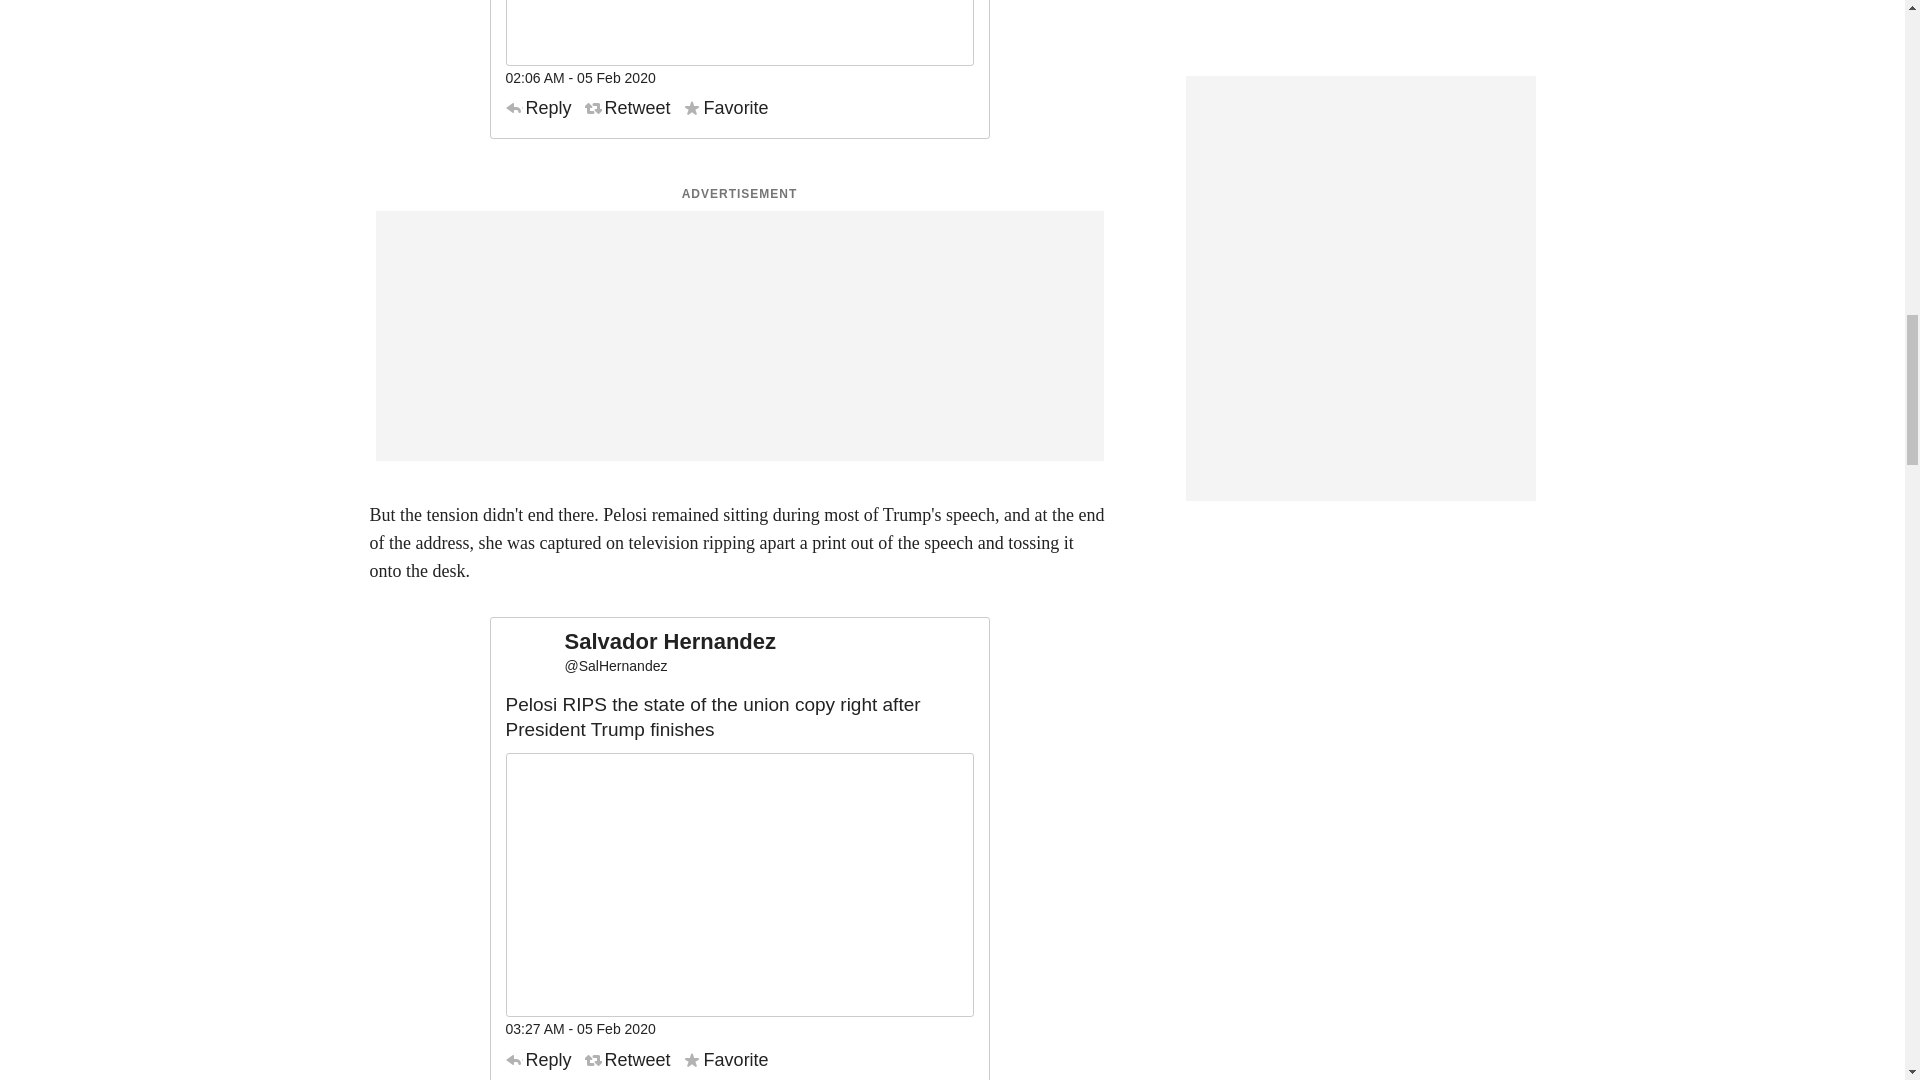 Image resolution: width=1920 pixels, height=1080 pixels. What do you see at coordinates (726, 1060) in the screenshot?
I see `Favorite` at bounding box center [726, 1060].